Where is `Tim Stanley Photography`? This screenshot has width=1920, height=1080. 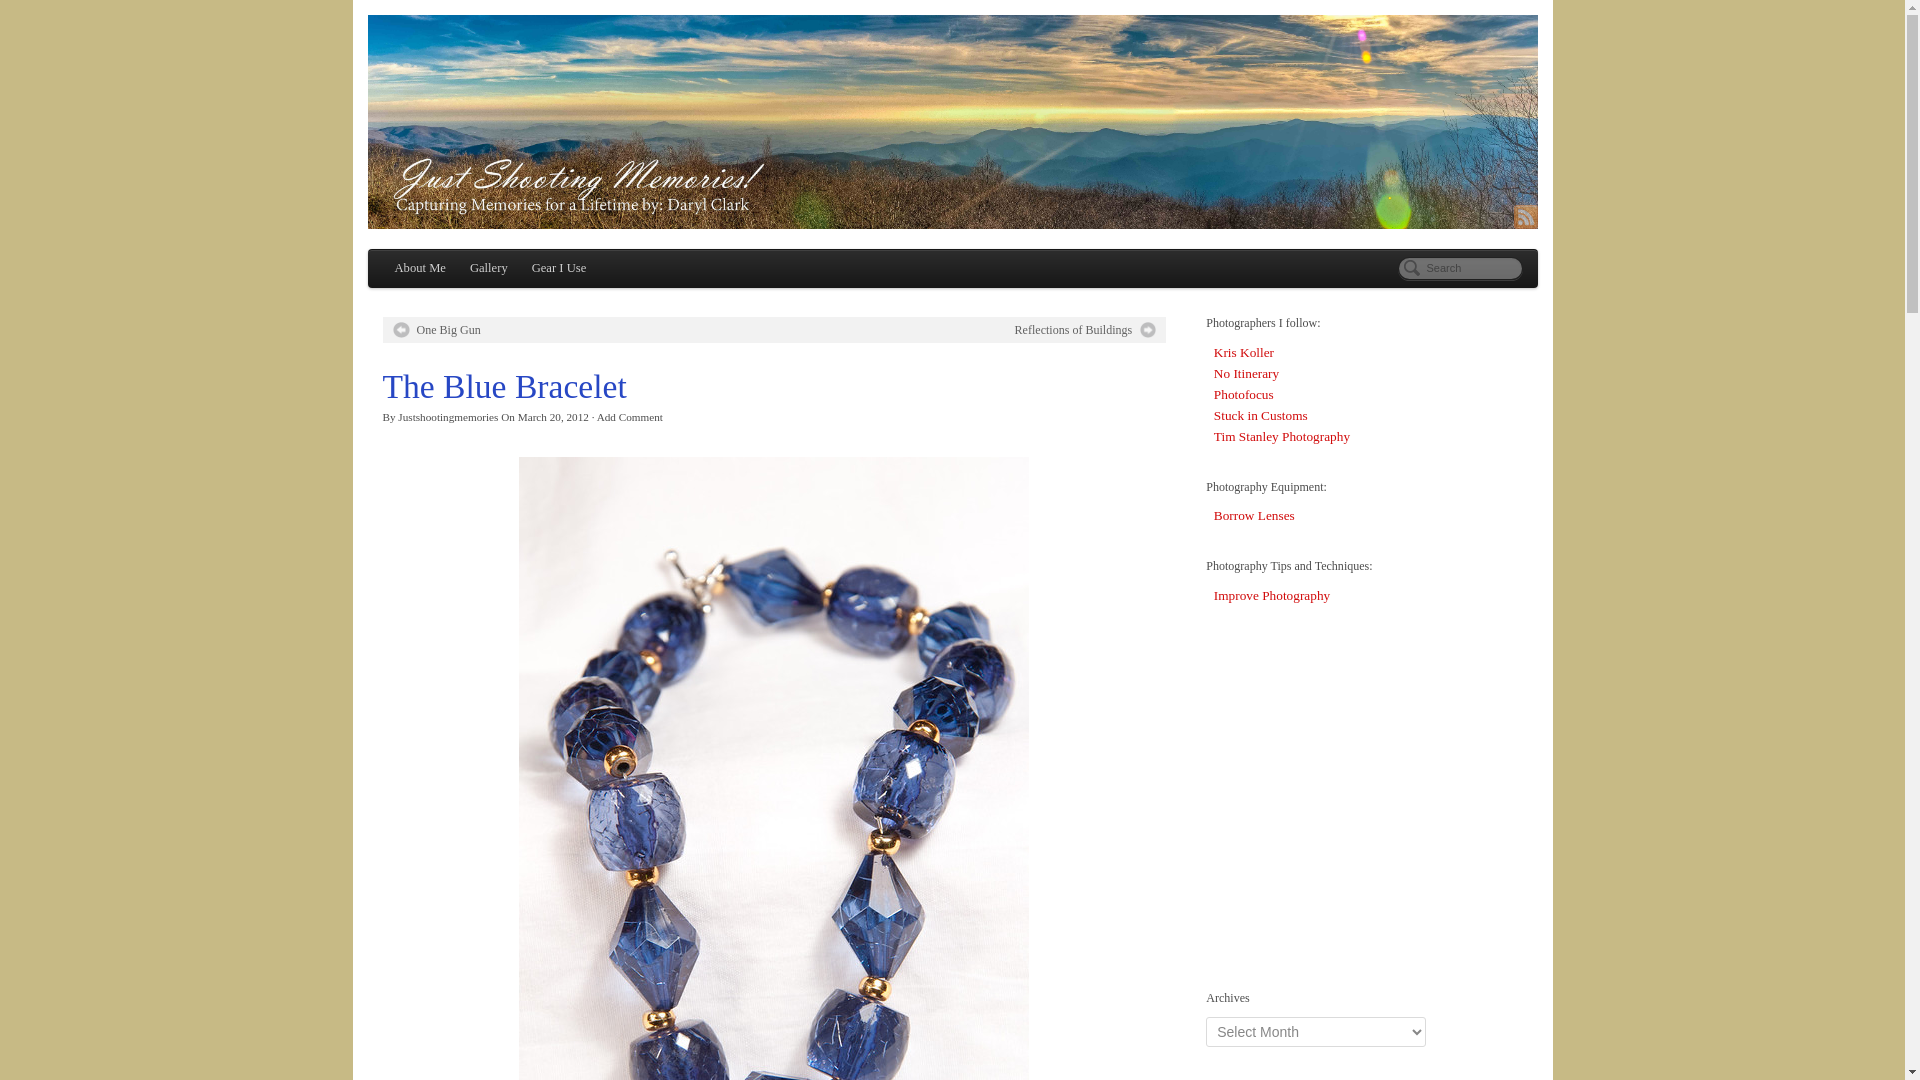 Tim Stanley Photography is located at coordinates (1281, 436).